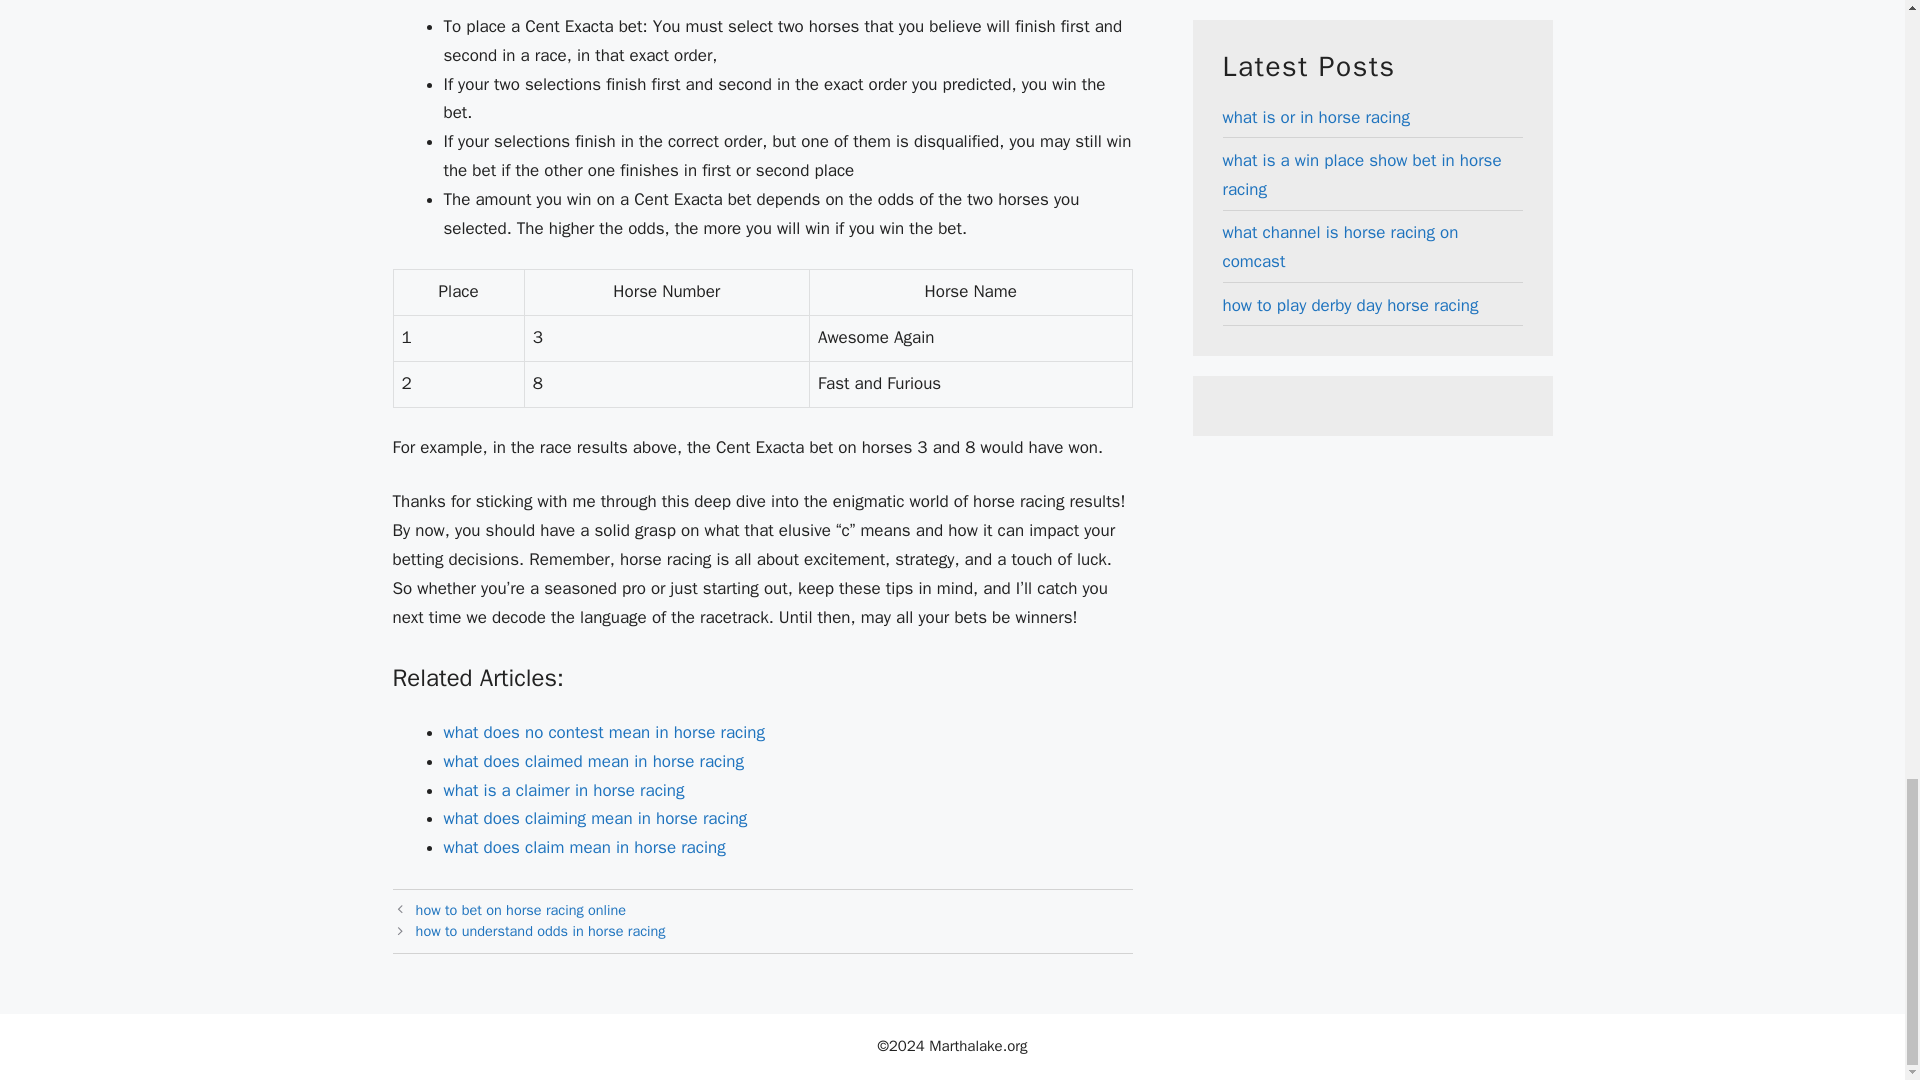 The width and height of the screenshot is (1920, 1080). What do you see at coordinates (541, 930) in the screenshot?
I see `how to understand odds in horse racing` at bounding box center [541, 930].